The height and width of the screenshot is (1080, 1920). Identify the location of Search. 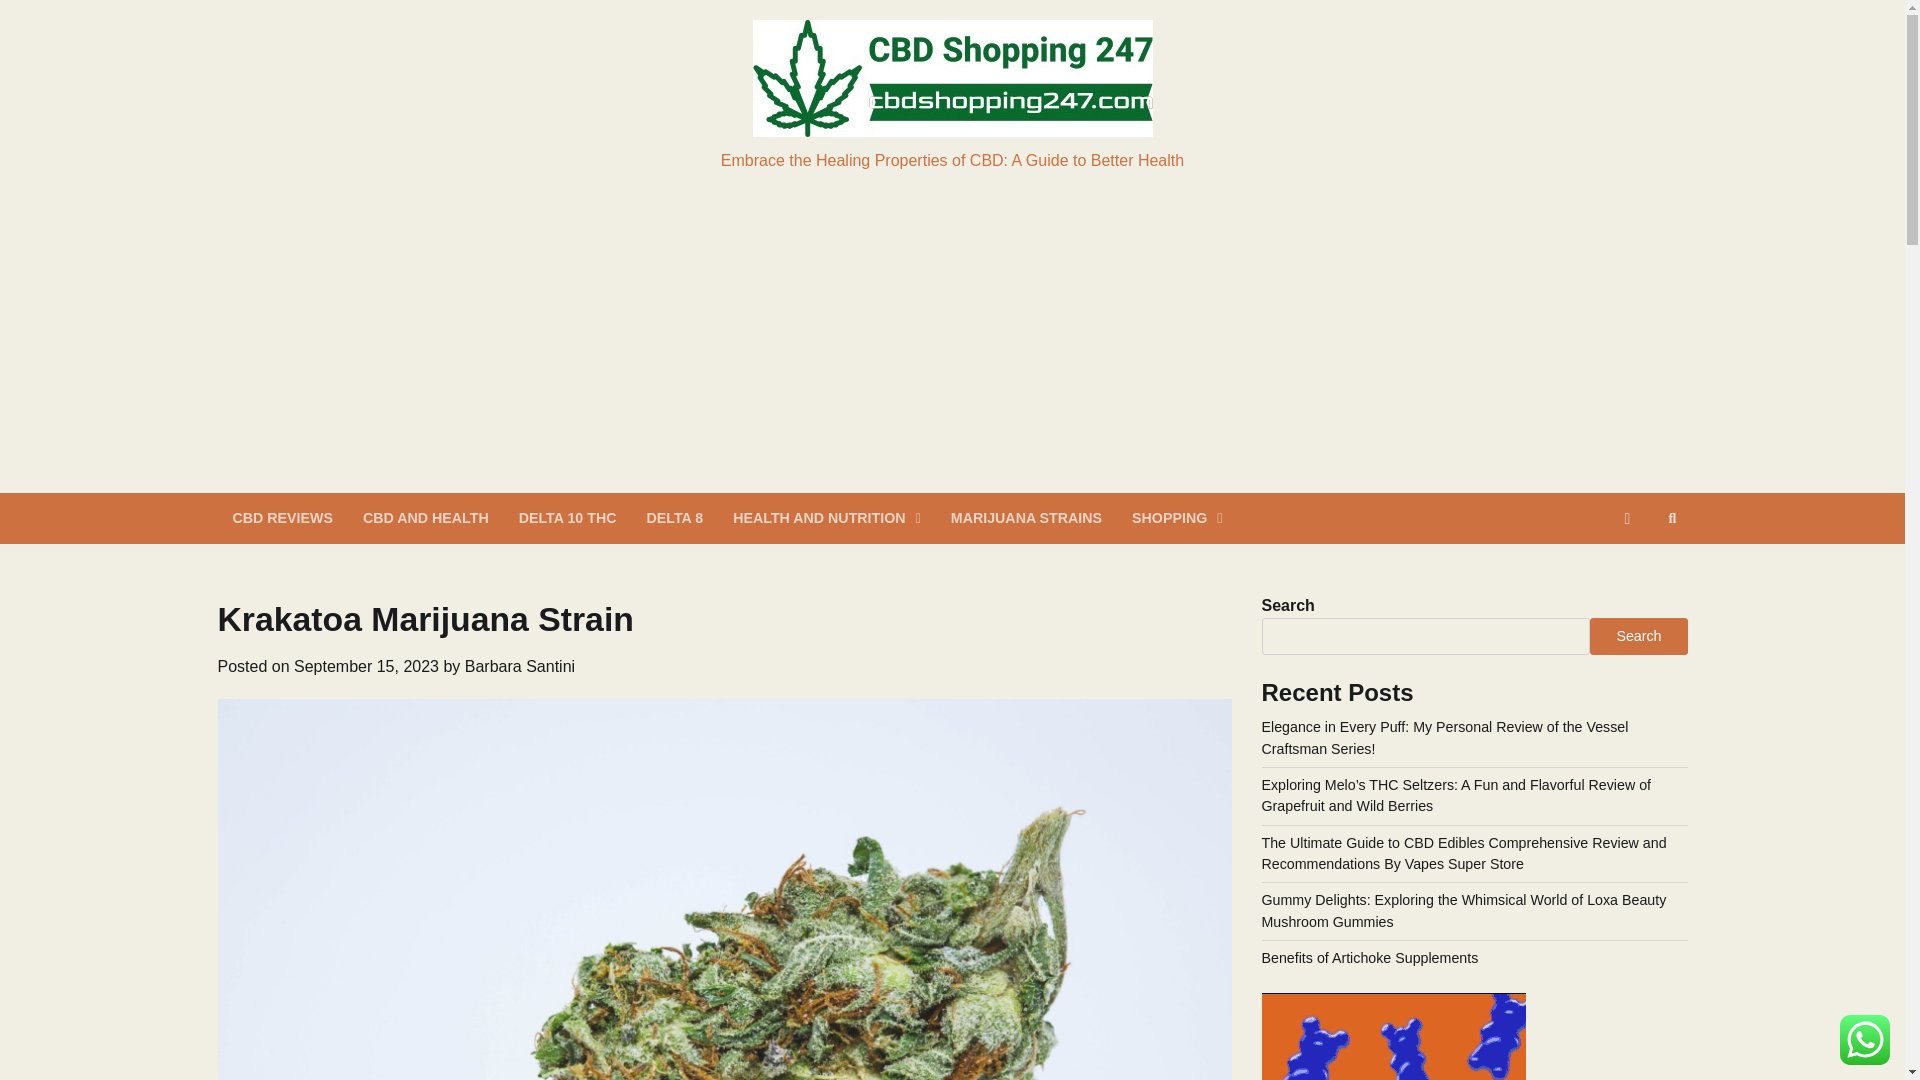
(1672, 518).